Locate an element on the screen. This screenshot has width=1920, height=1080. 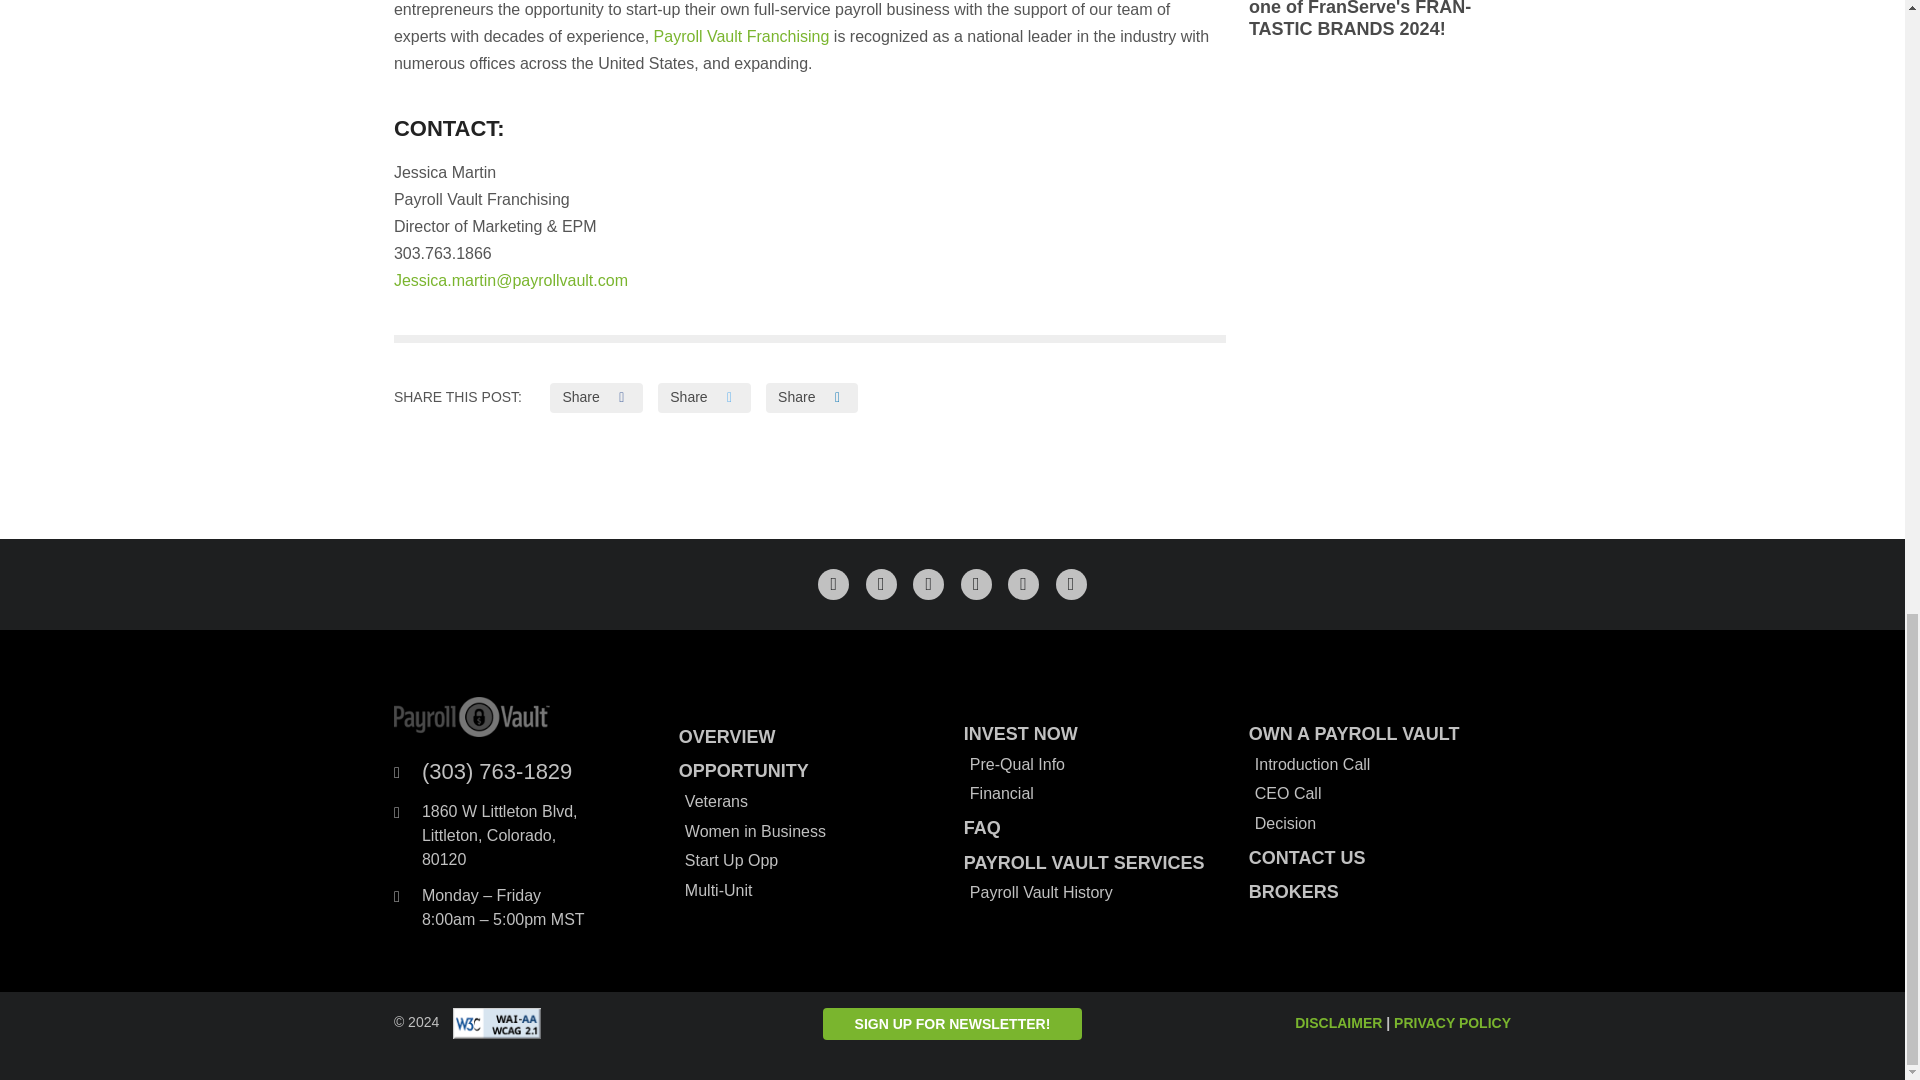
YOUTUBE is located at coordinates (1071, 584).